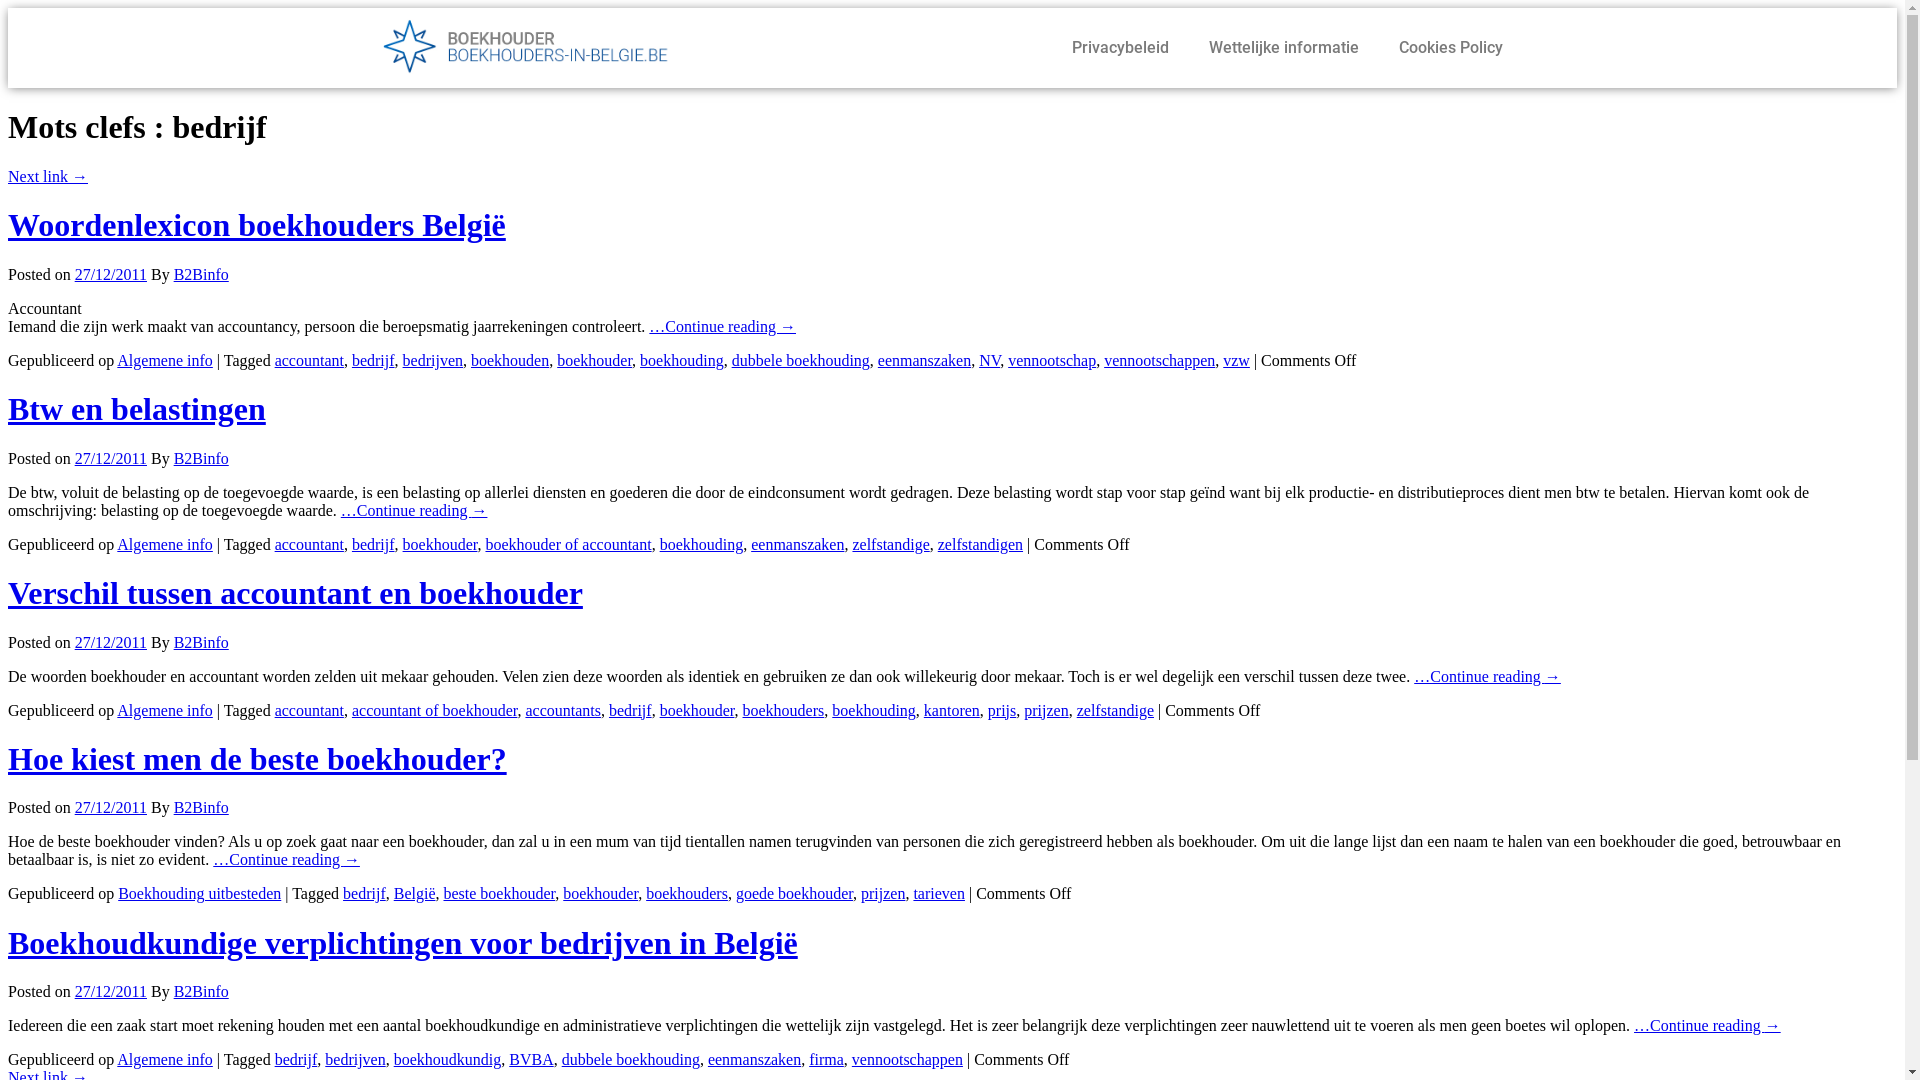  What do you see at coordinates (1002, 710) in the screenshot?
I see `prijs` at bounding box center [1002, 710].